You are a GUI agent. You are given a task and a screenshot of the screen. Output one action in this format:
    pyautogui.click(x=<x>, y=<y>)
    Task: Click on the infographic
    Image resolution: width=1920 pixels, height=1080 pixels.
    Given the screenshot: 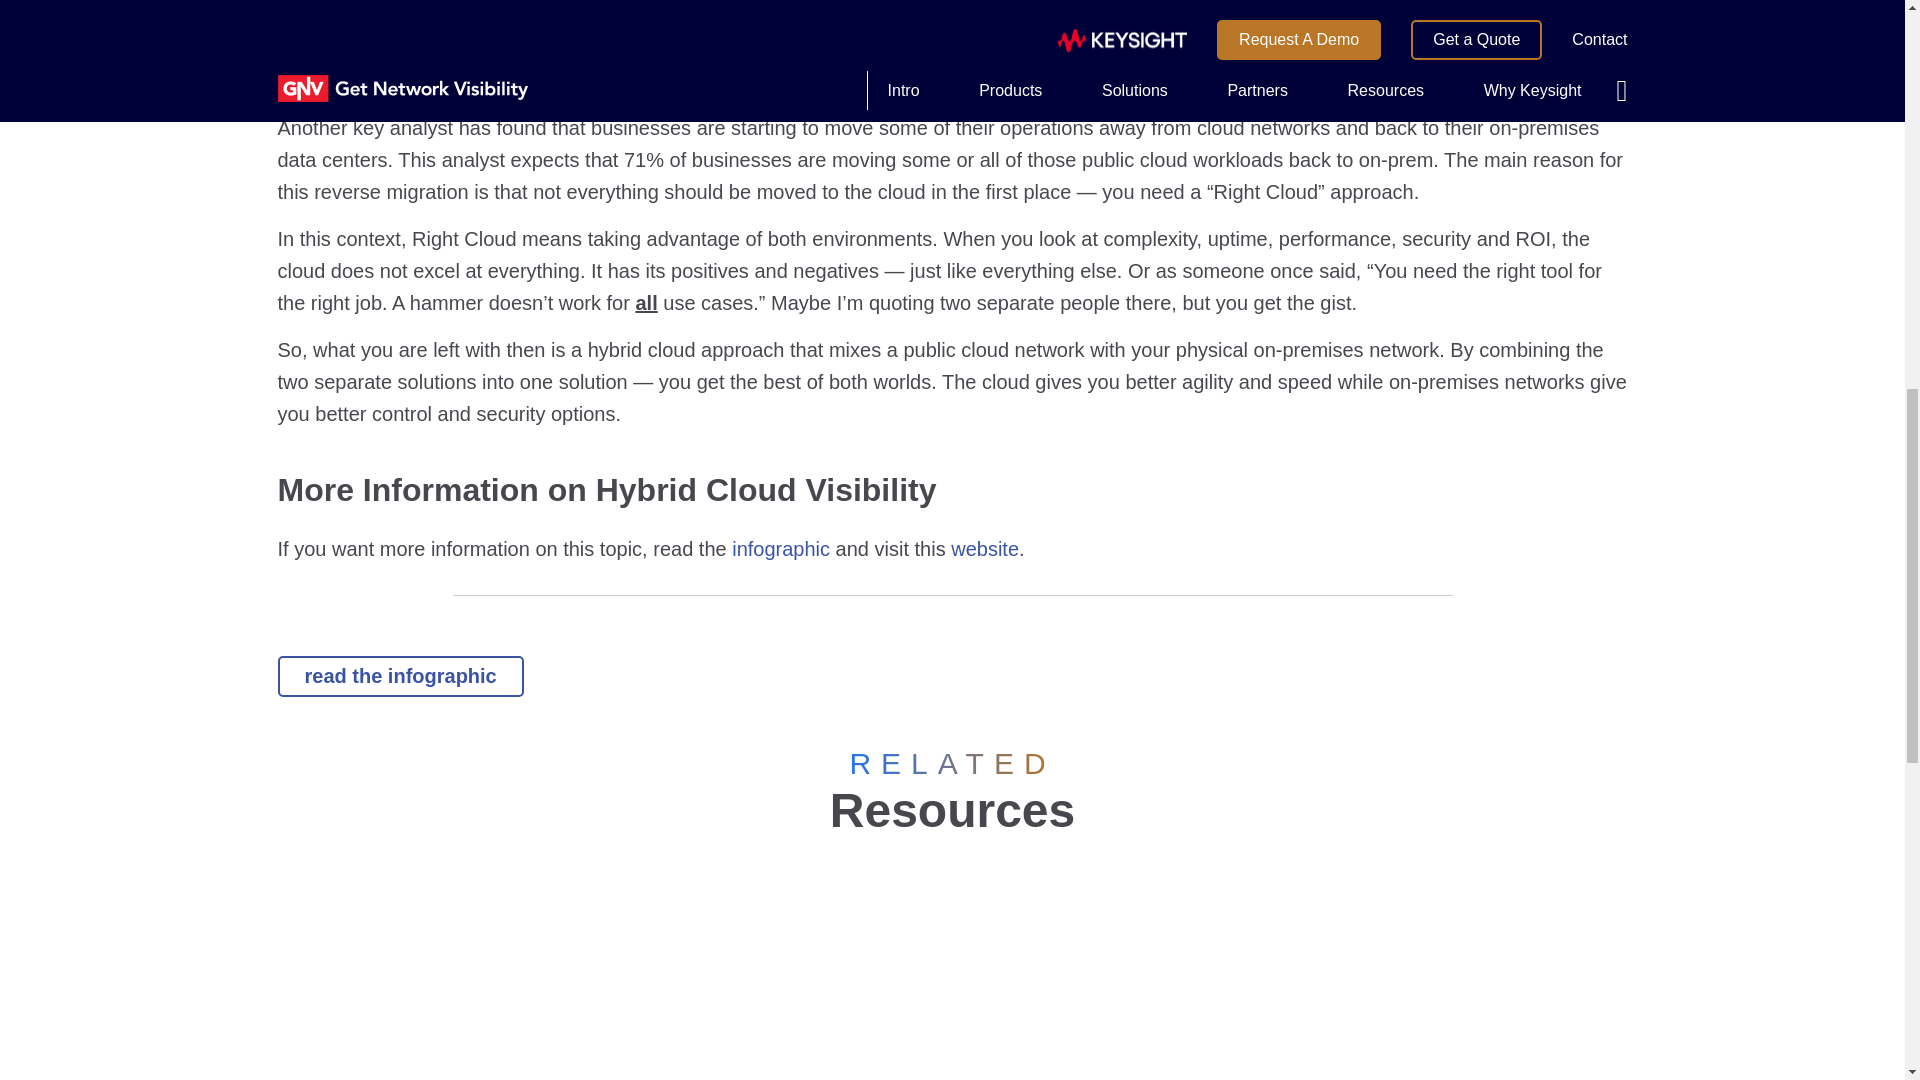 What is the action you would take?
    pyautogui.click(x=780, y=548)
    